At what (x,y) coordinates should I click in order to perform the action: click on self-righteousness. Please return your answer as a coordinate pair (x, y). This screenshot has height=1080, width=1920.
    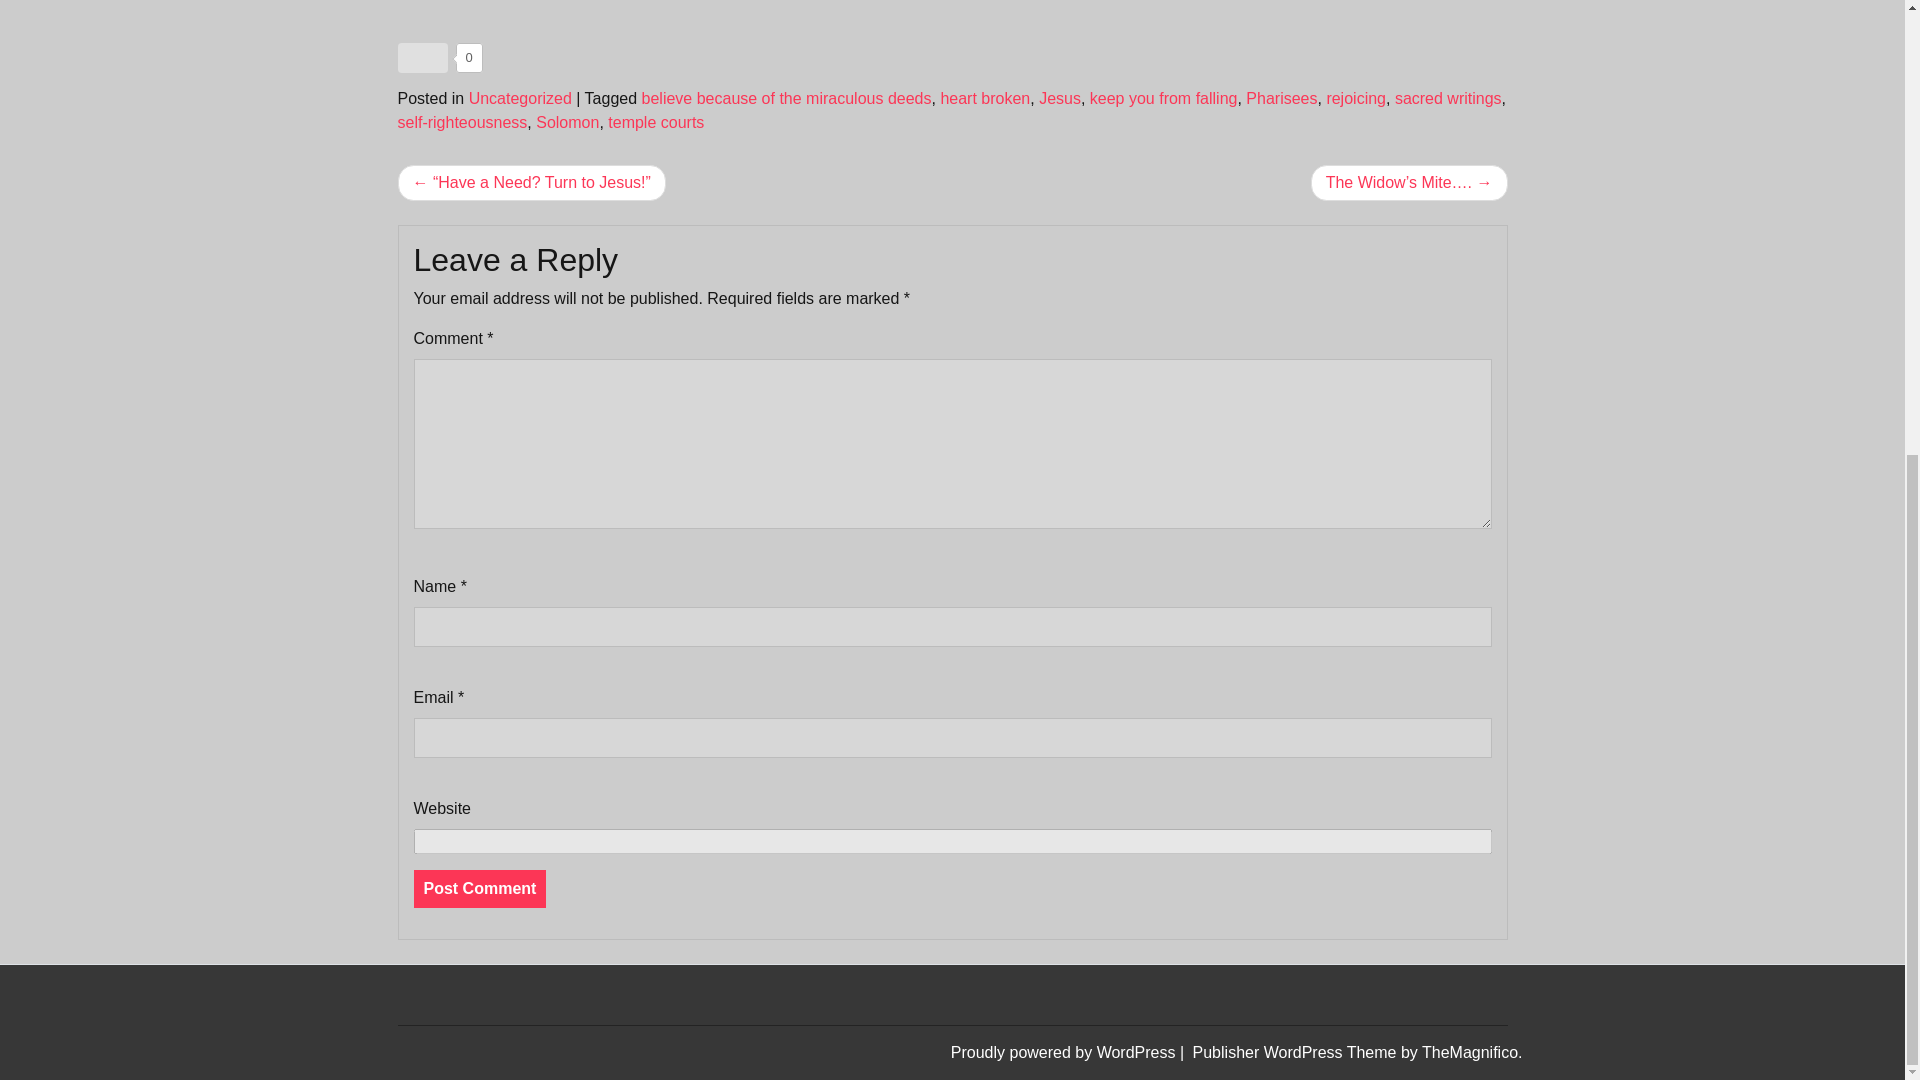
    Looking at the image, I should click on (462, 122).